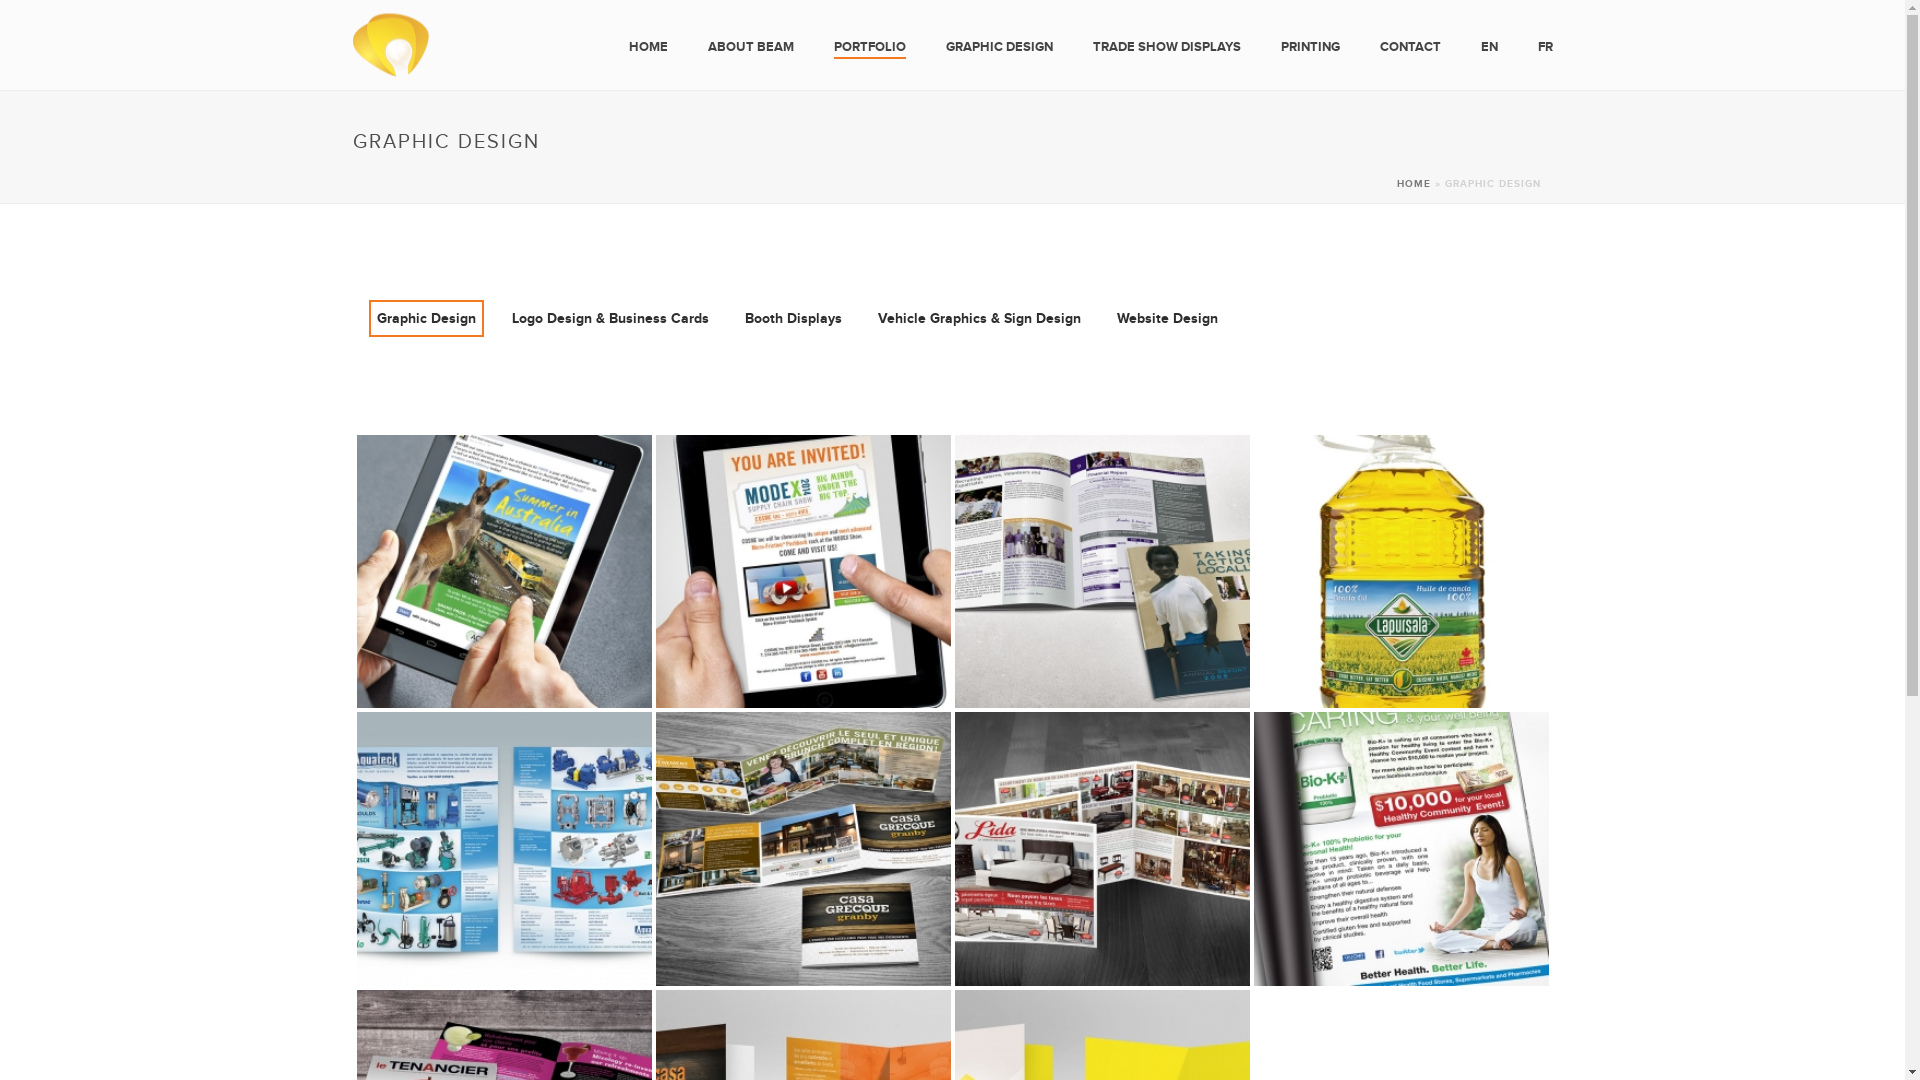  I want to click on TRADE SHOW DISPLAYS, so click(1166, 47).